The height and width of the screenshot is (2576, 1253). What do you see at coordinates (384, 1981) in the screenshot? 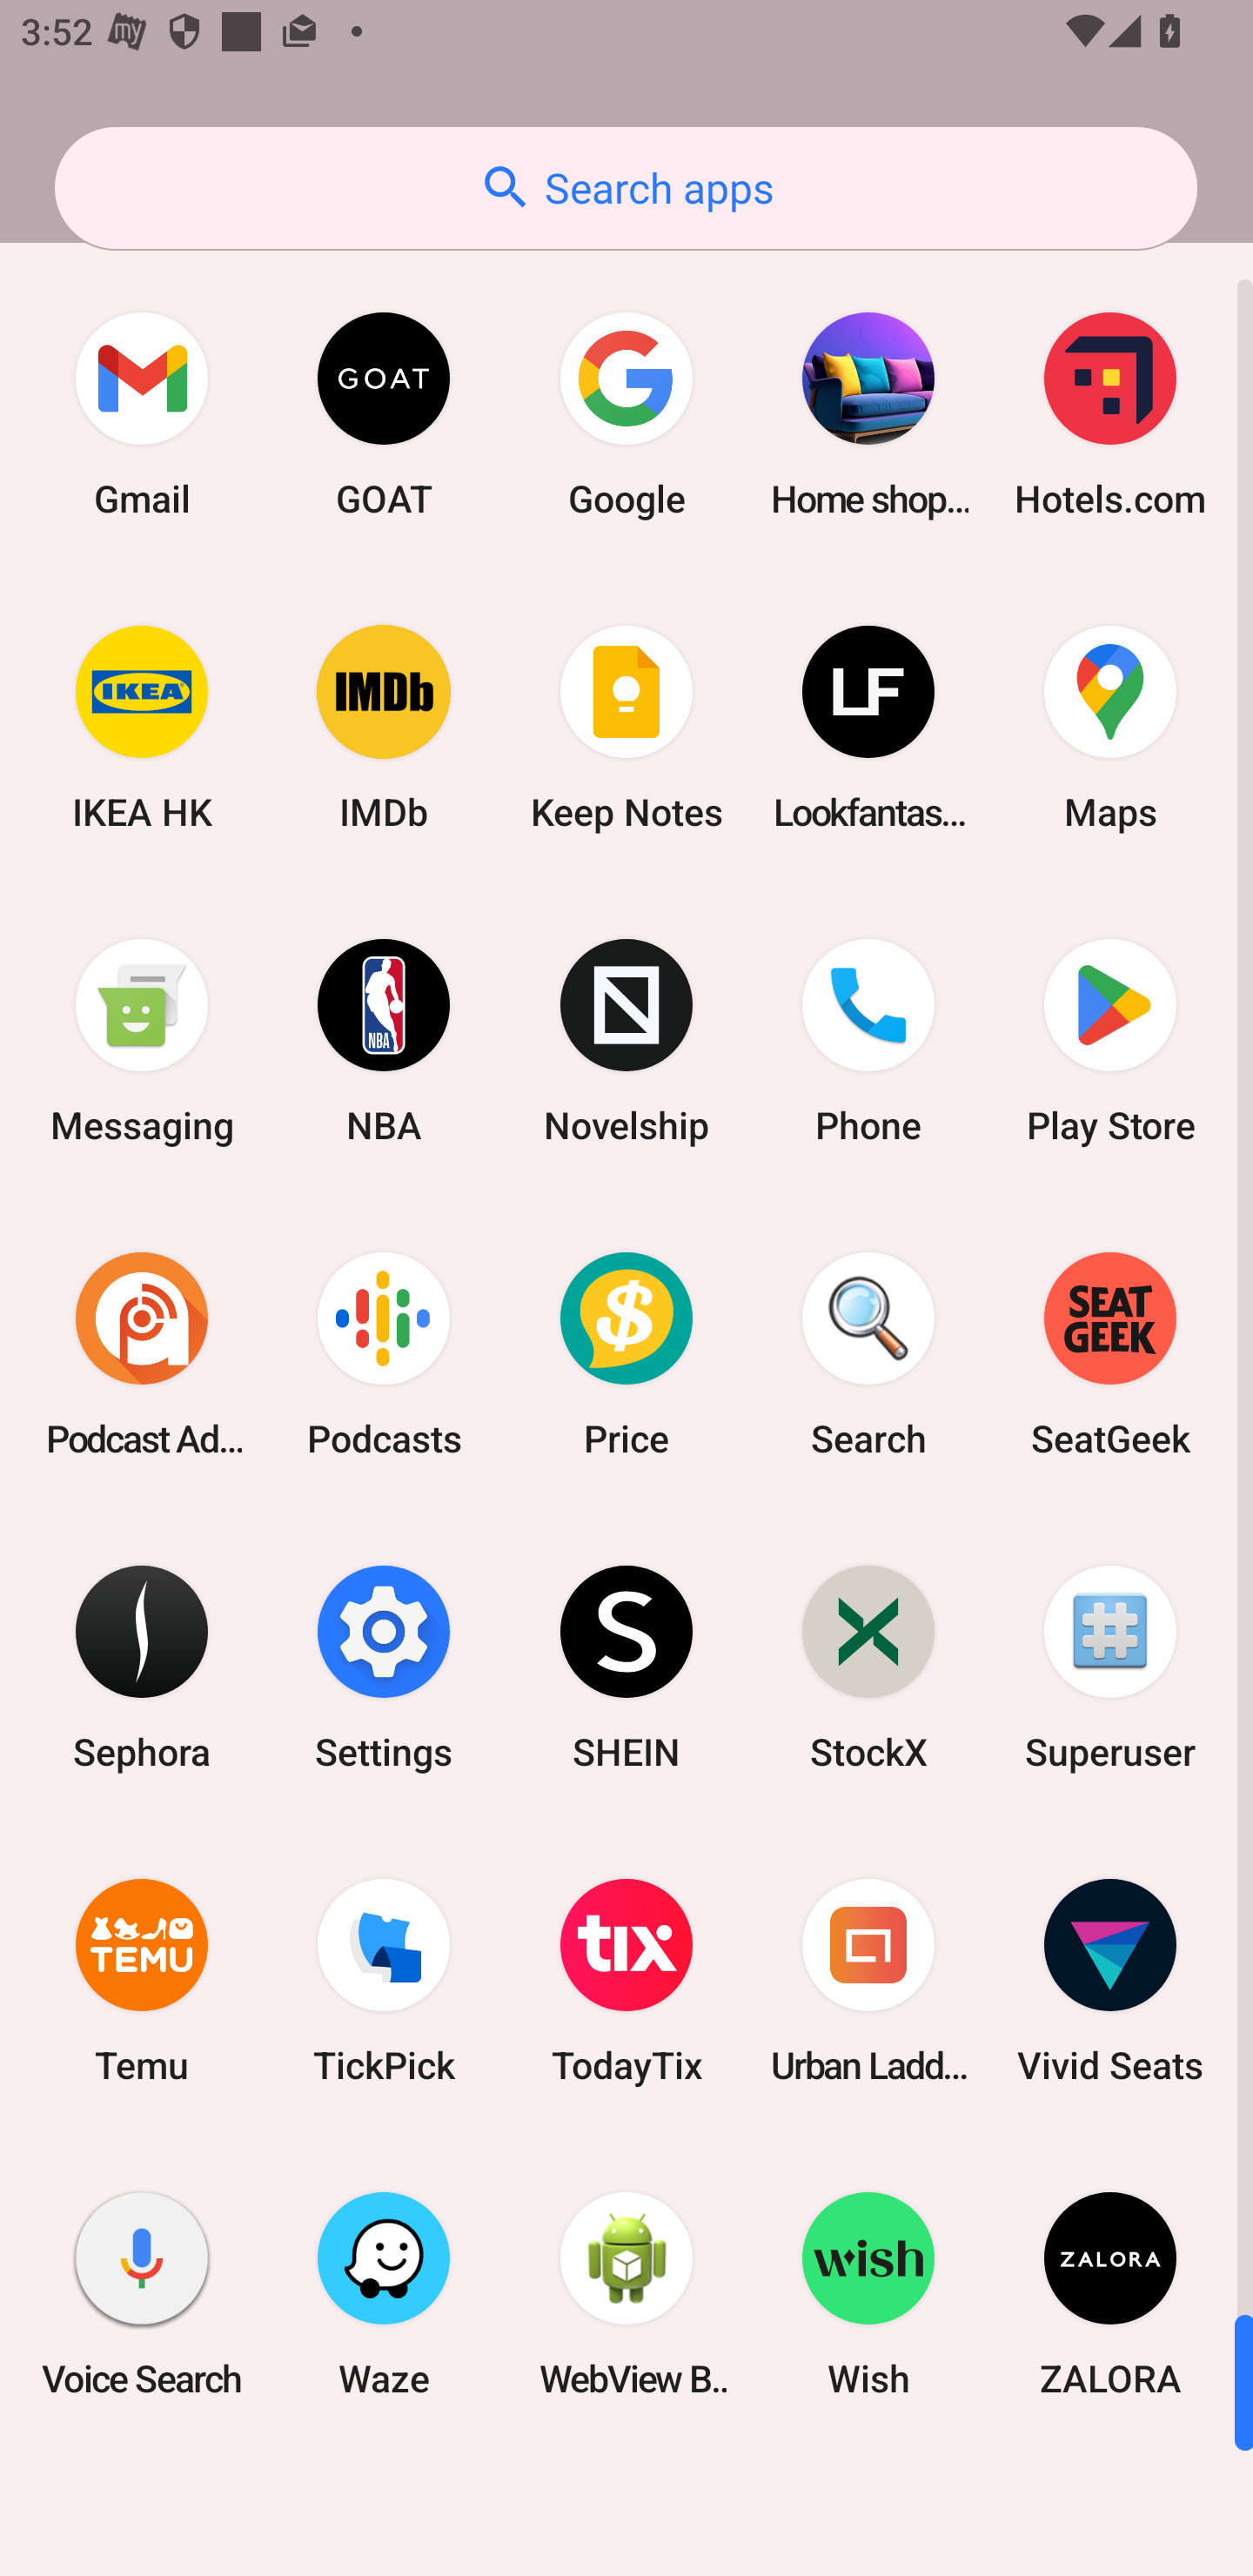
I see `TickPick` at bounding box center [384, 1981].